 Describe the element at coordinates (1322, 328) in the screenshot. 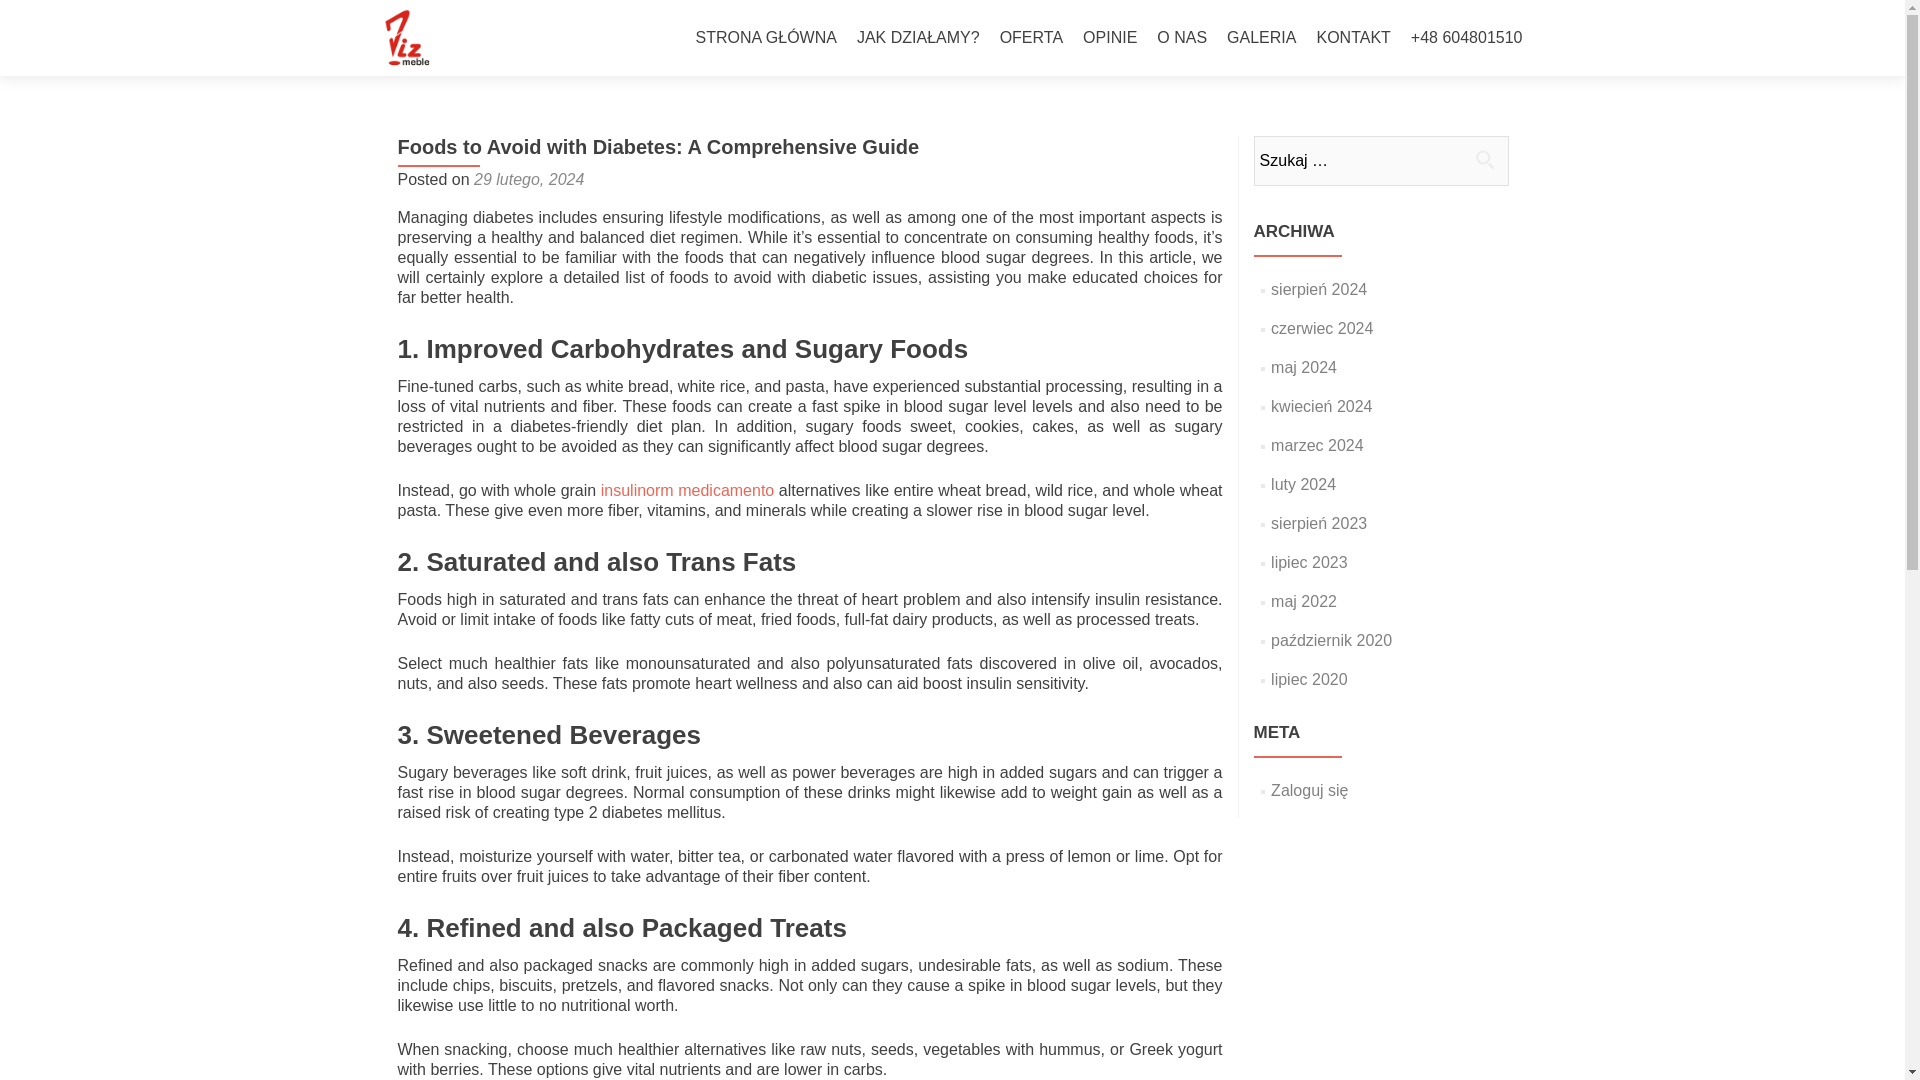

I see `czerwiec 2024` at that location.